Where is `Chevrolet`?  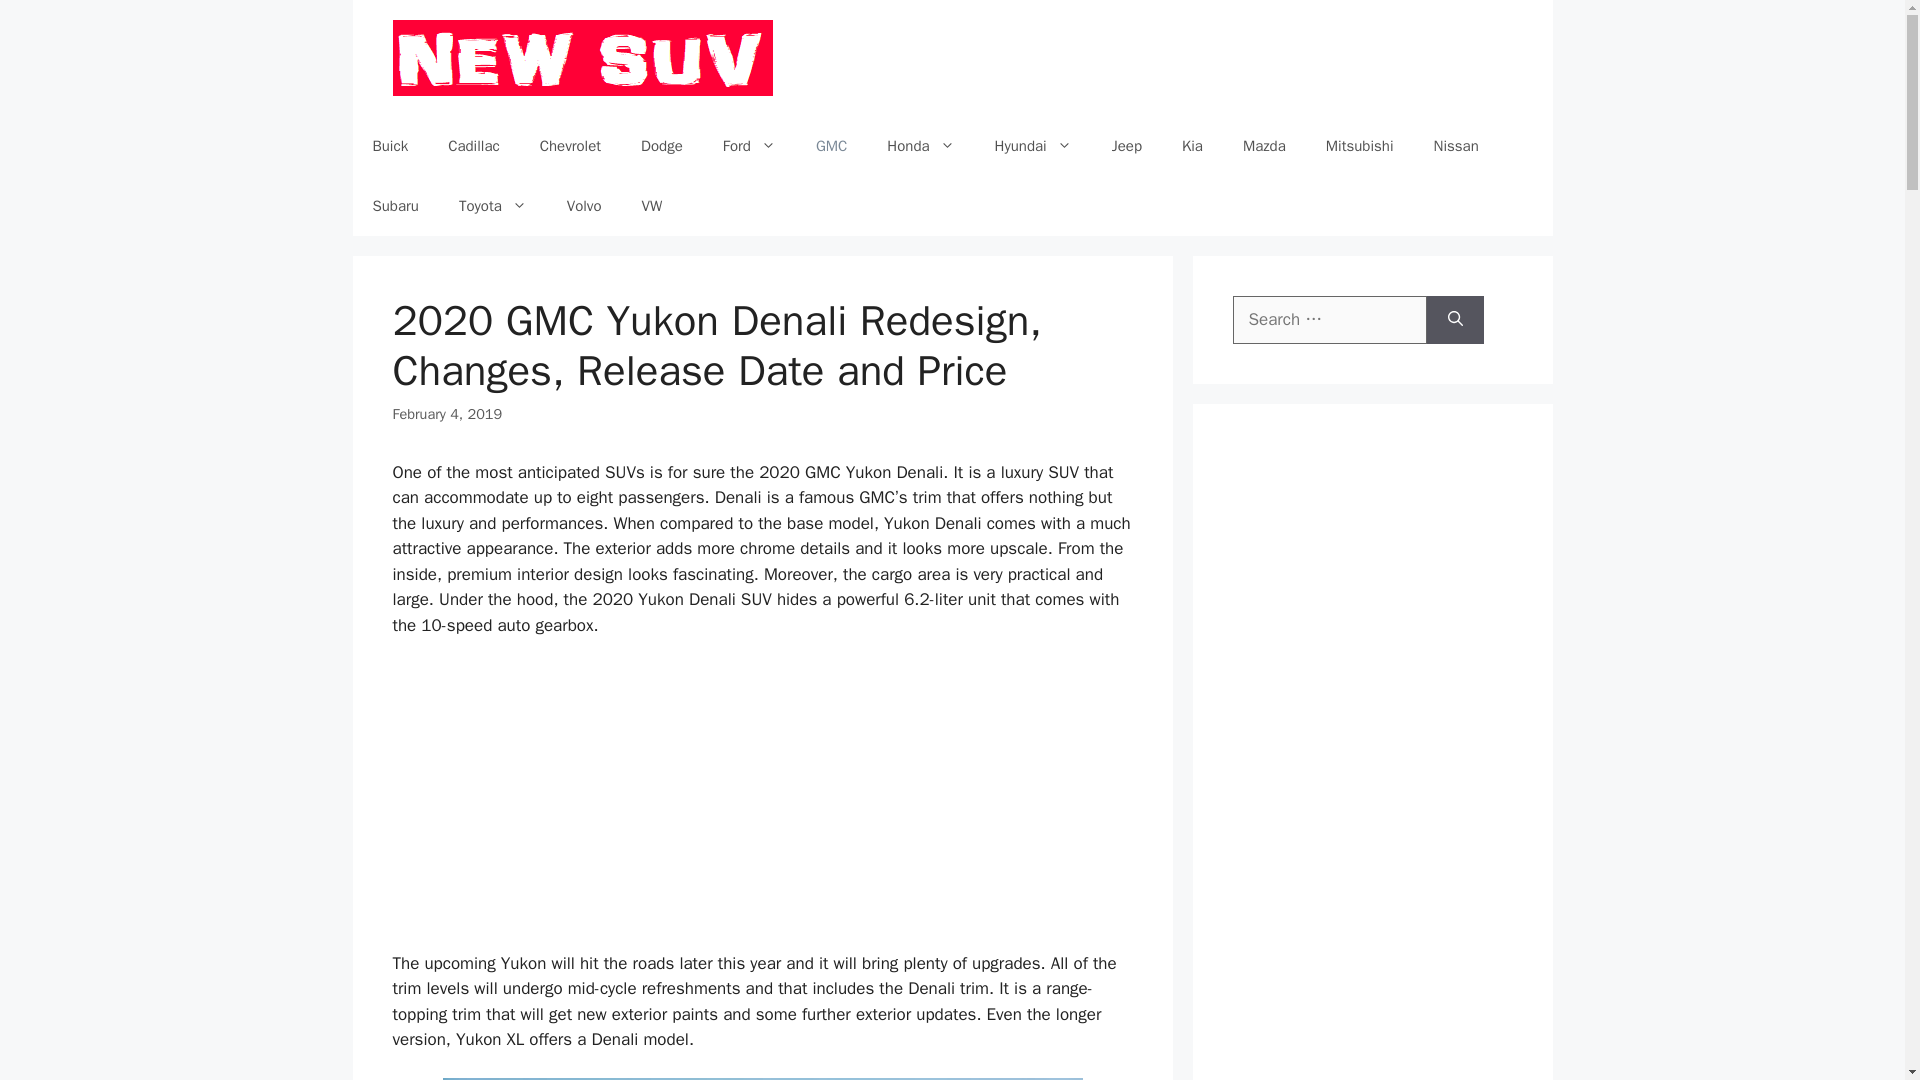 Chevrolet is located at coordinates (570, 146).